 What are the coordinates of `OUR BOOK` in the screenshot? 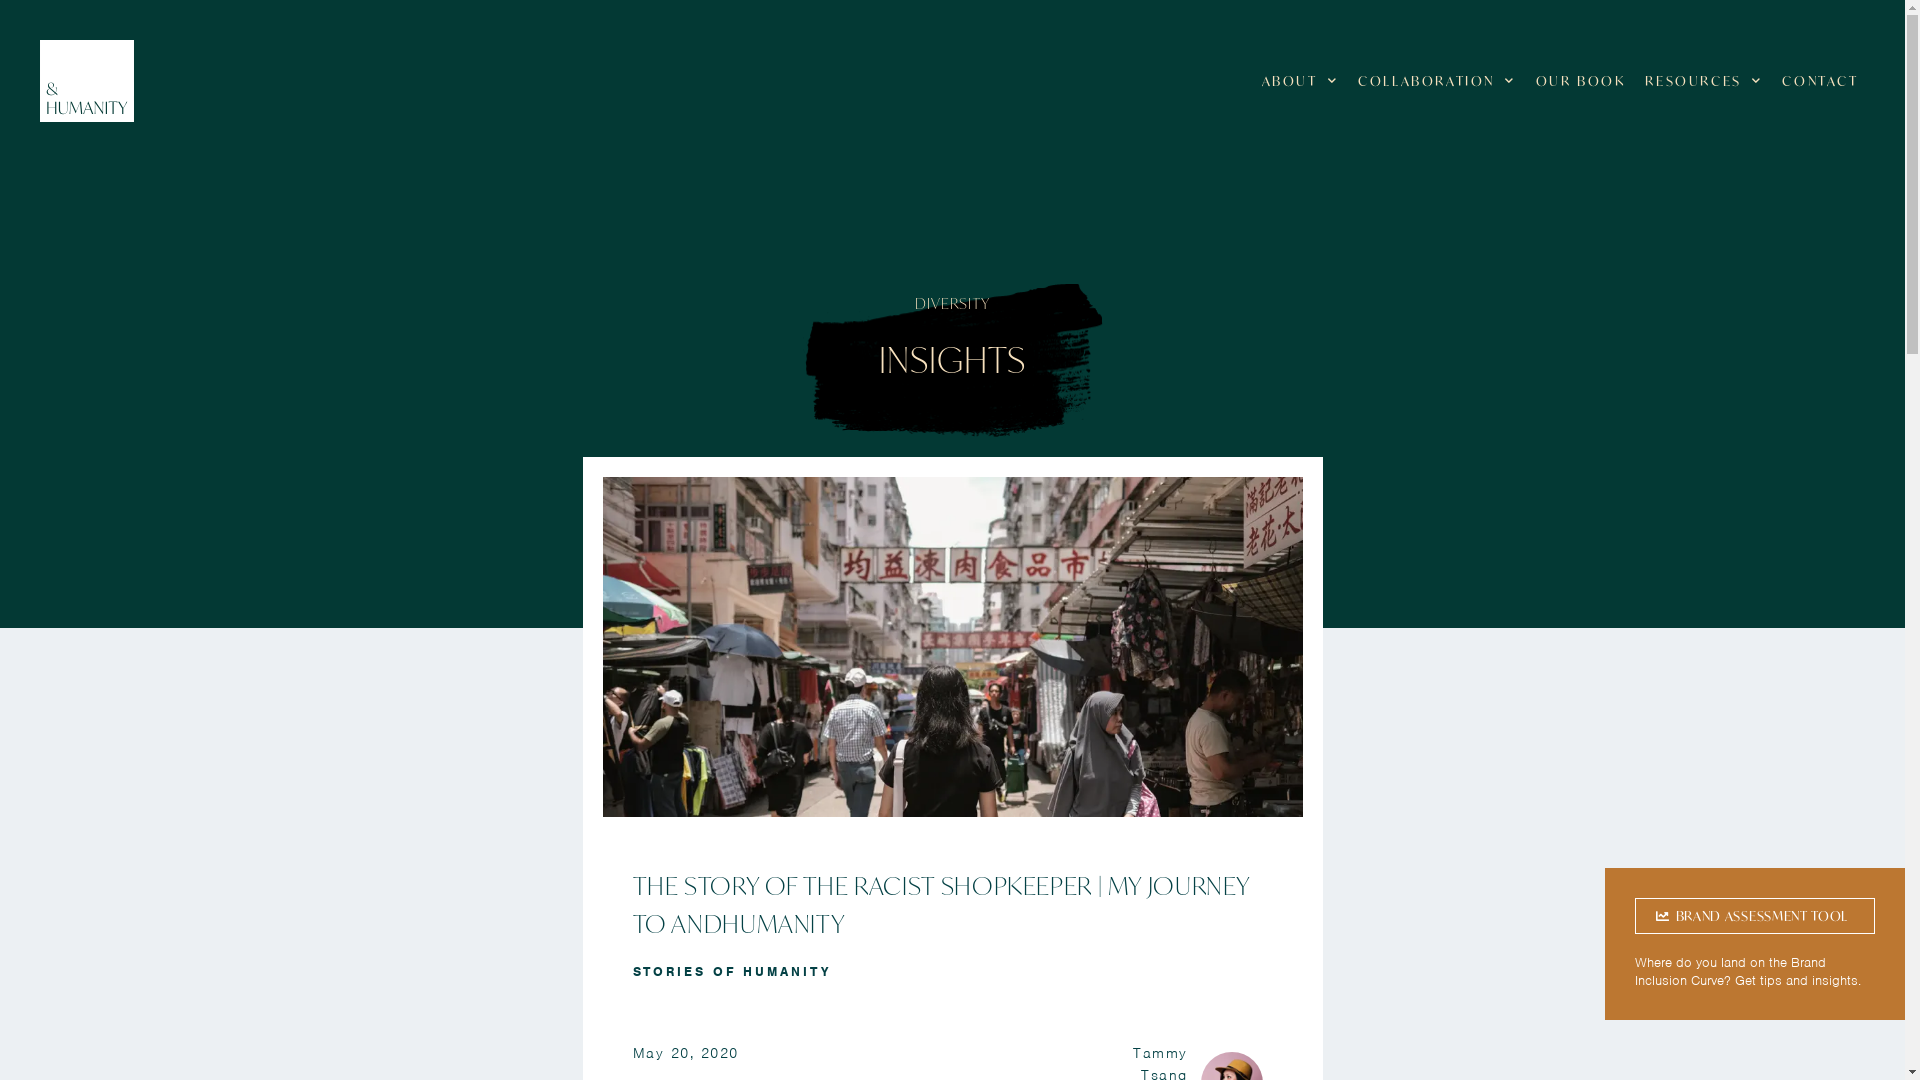 It's located at (1581, 81).